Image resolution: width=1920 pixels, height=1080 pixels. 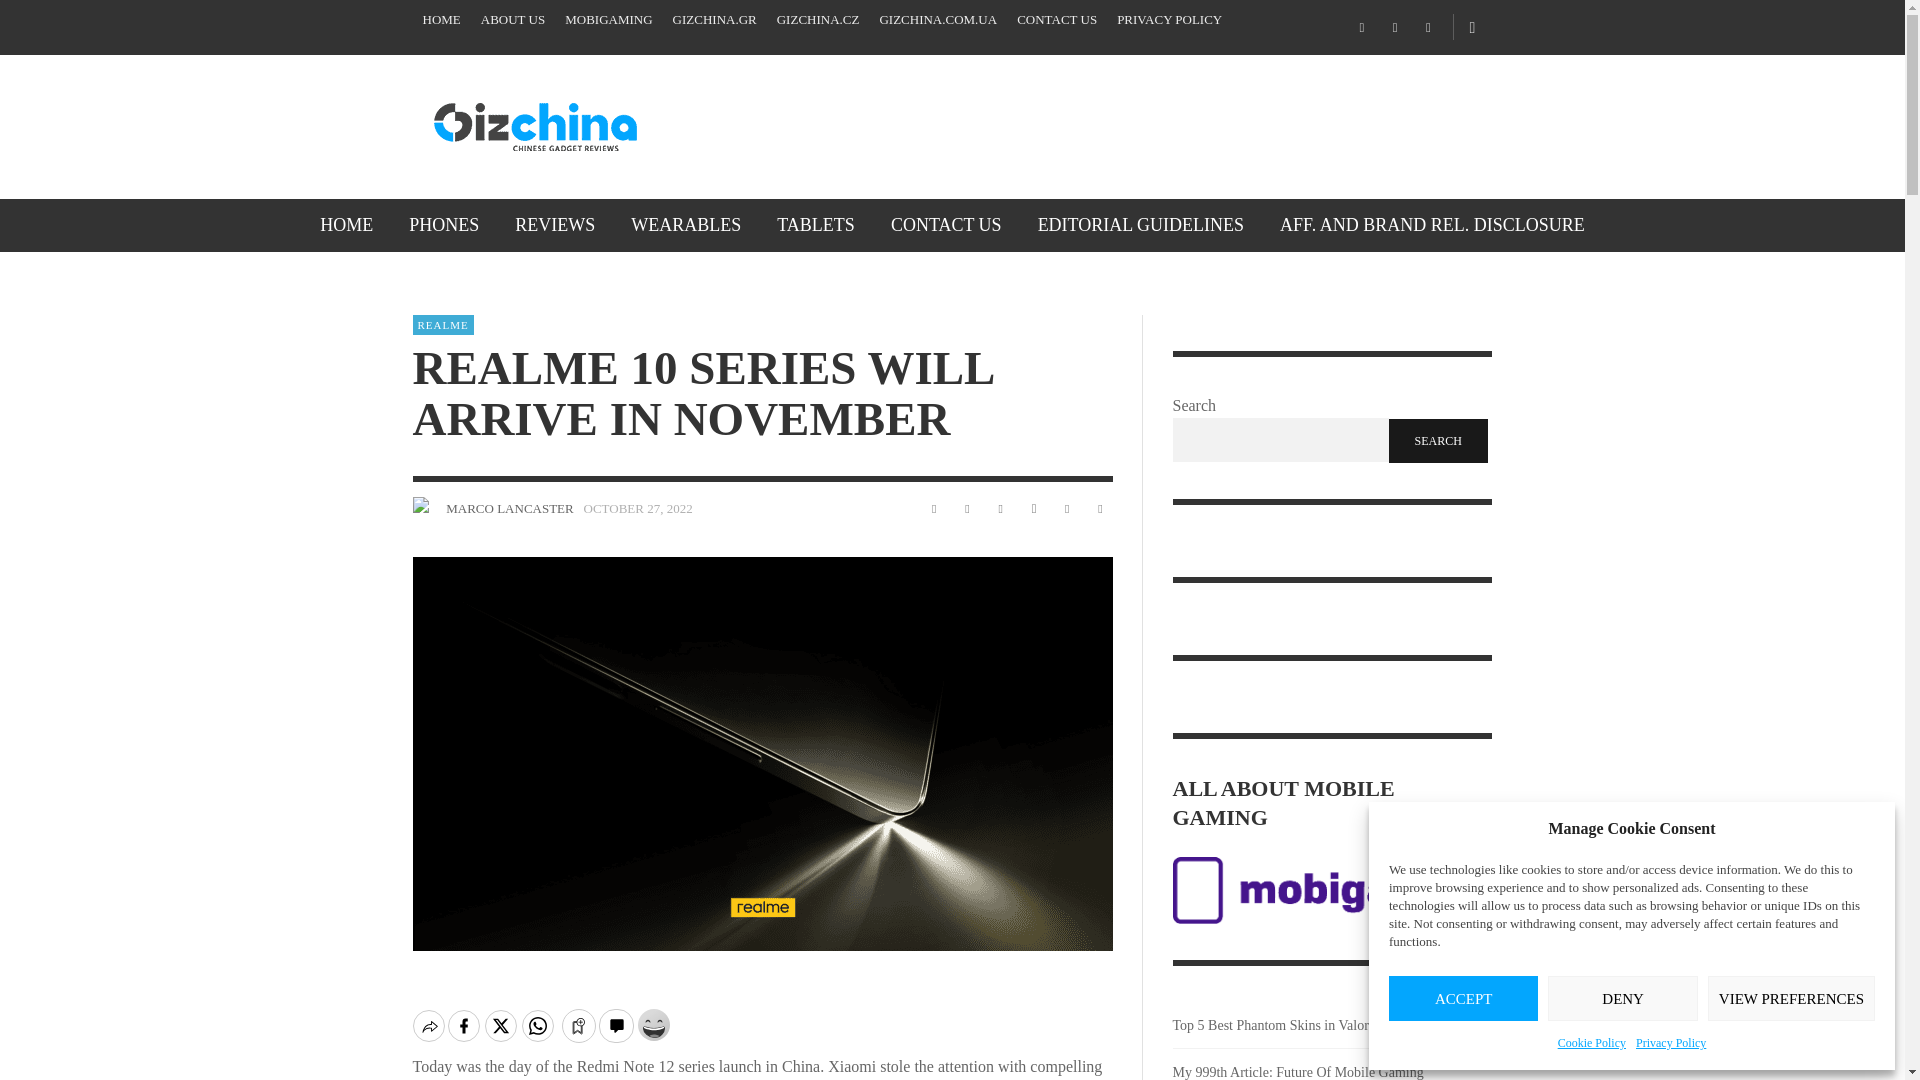 What do you see at coordinates (938, 20) in the screenshot?
I see `GIZCHINA.COM.UA` at bounding box center [938, 20].